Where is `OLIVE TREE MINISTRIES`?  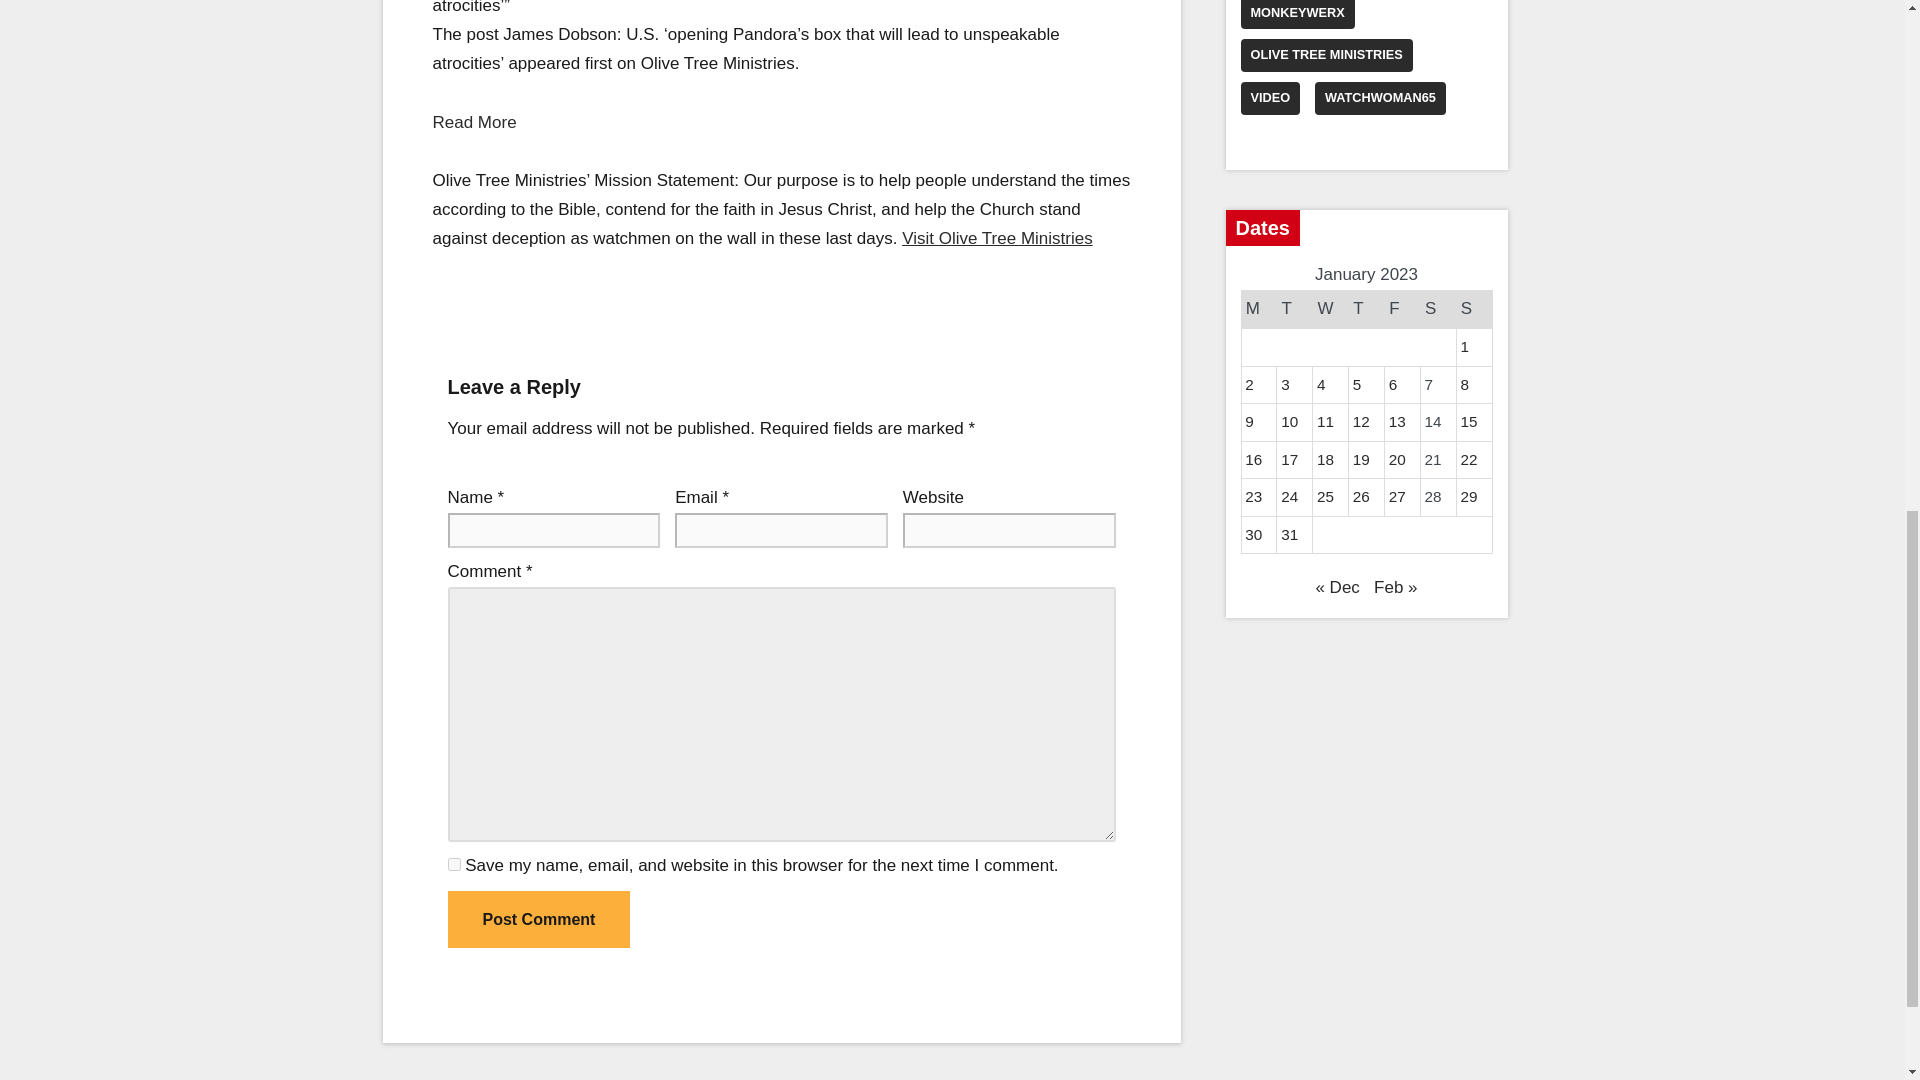 OLIVE TREE MINISTRIES is located at coordinates (1326, 55).